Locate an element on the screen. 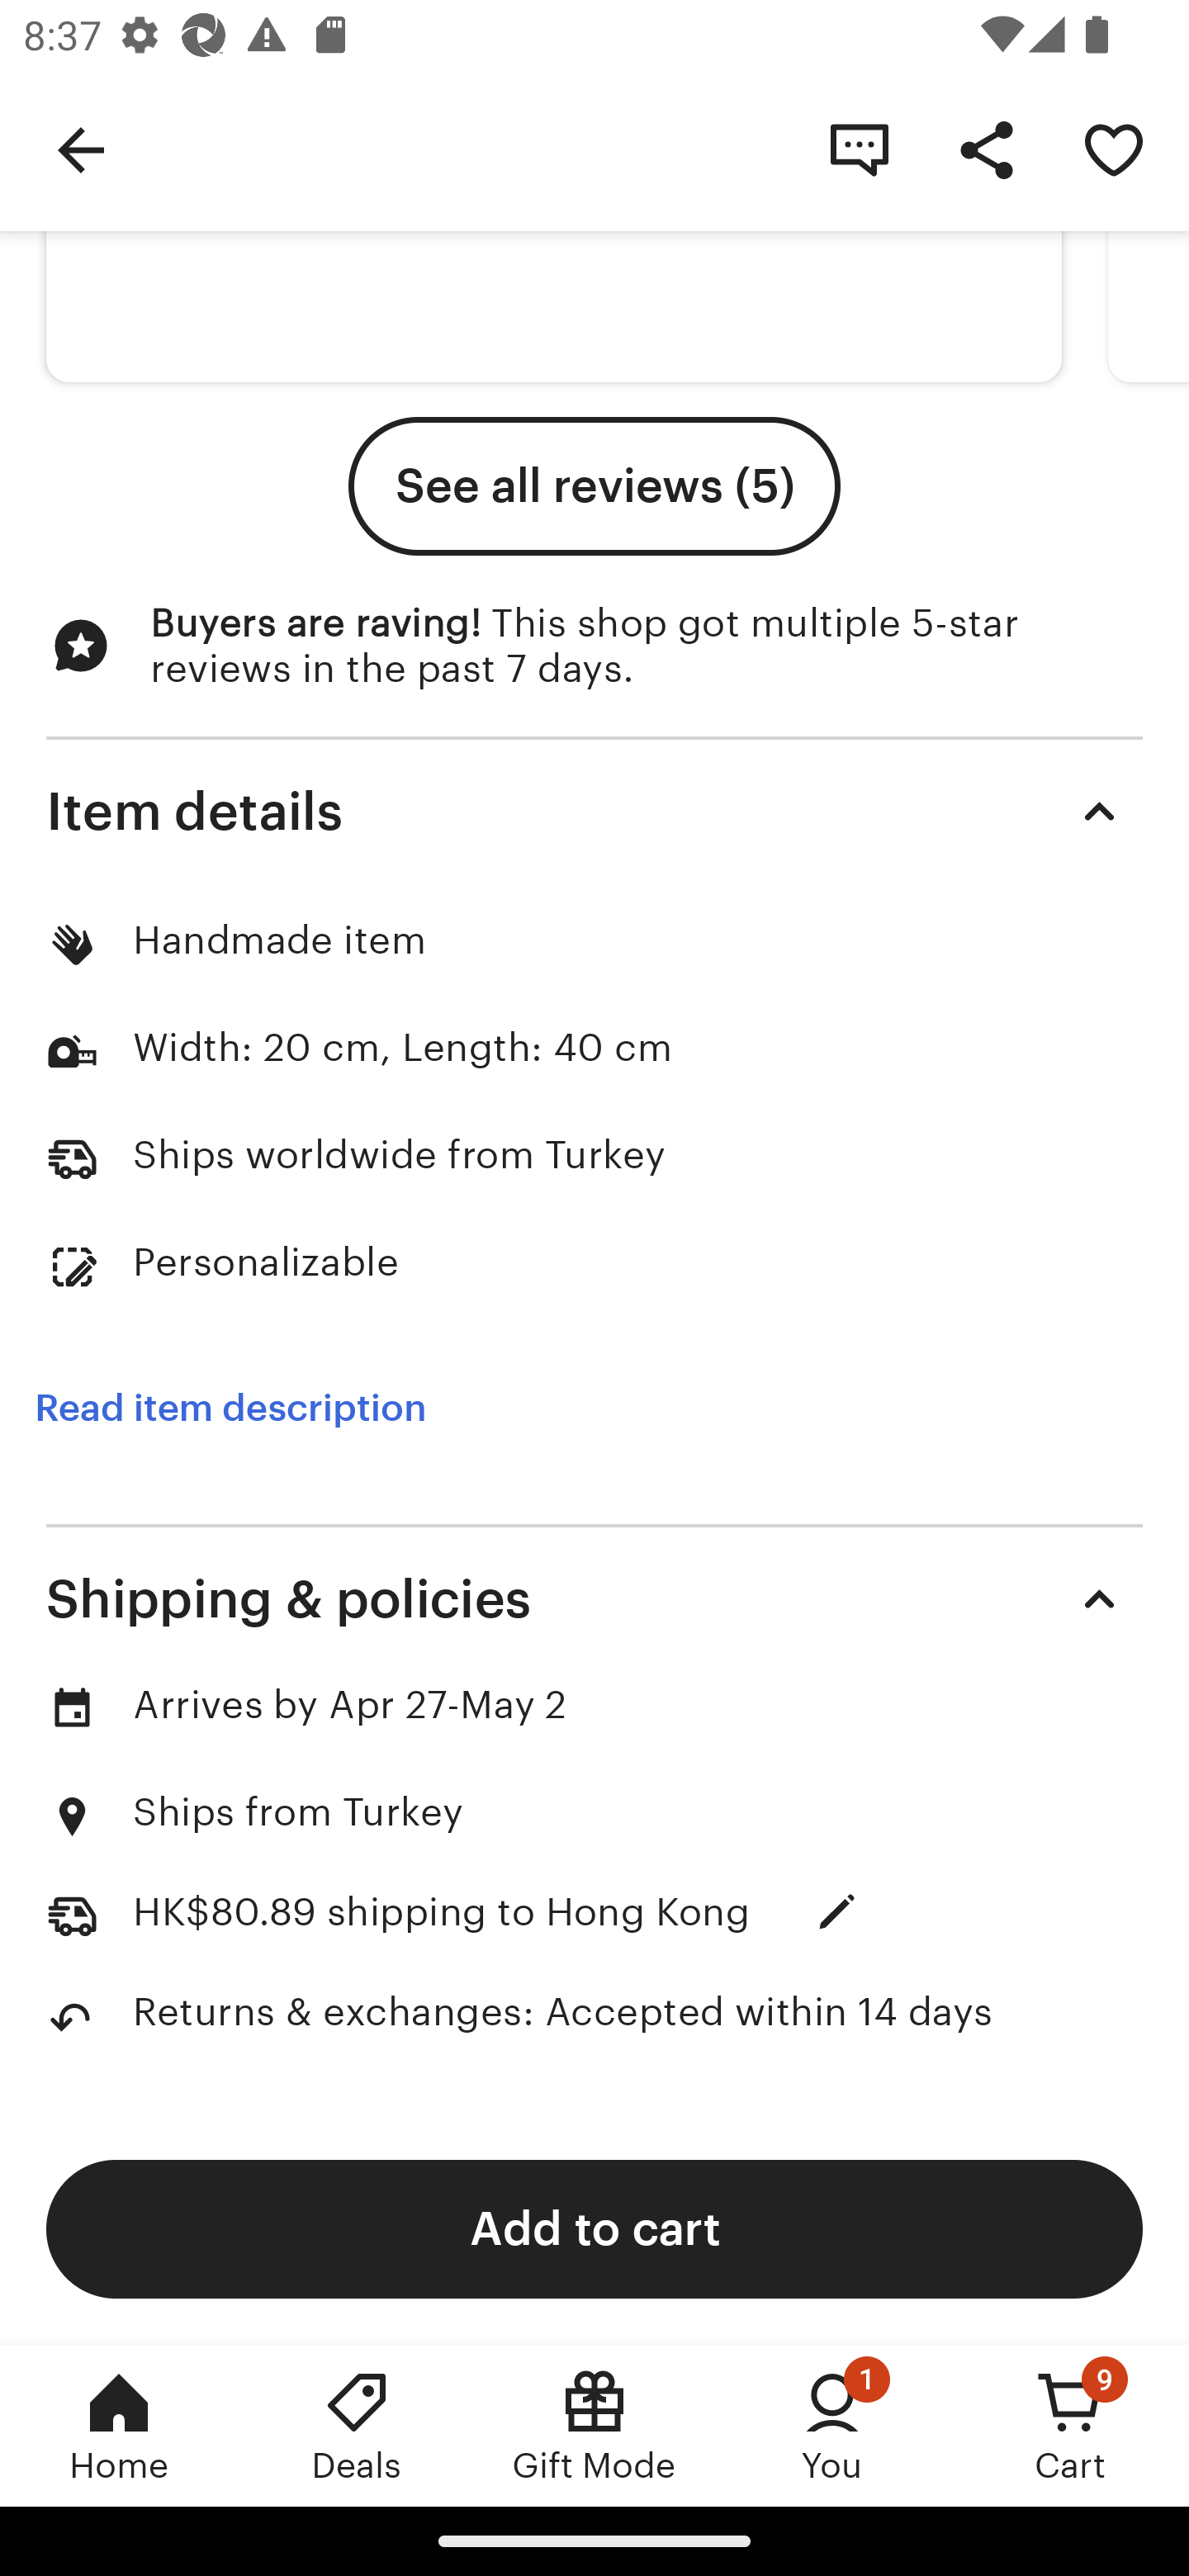  Cart, 9 new notifications Cart is located at coordinates (1070, 2425).